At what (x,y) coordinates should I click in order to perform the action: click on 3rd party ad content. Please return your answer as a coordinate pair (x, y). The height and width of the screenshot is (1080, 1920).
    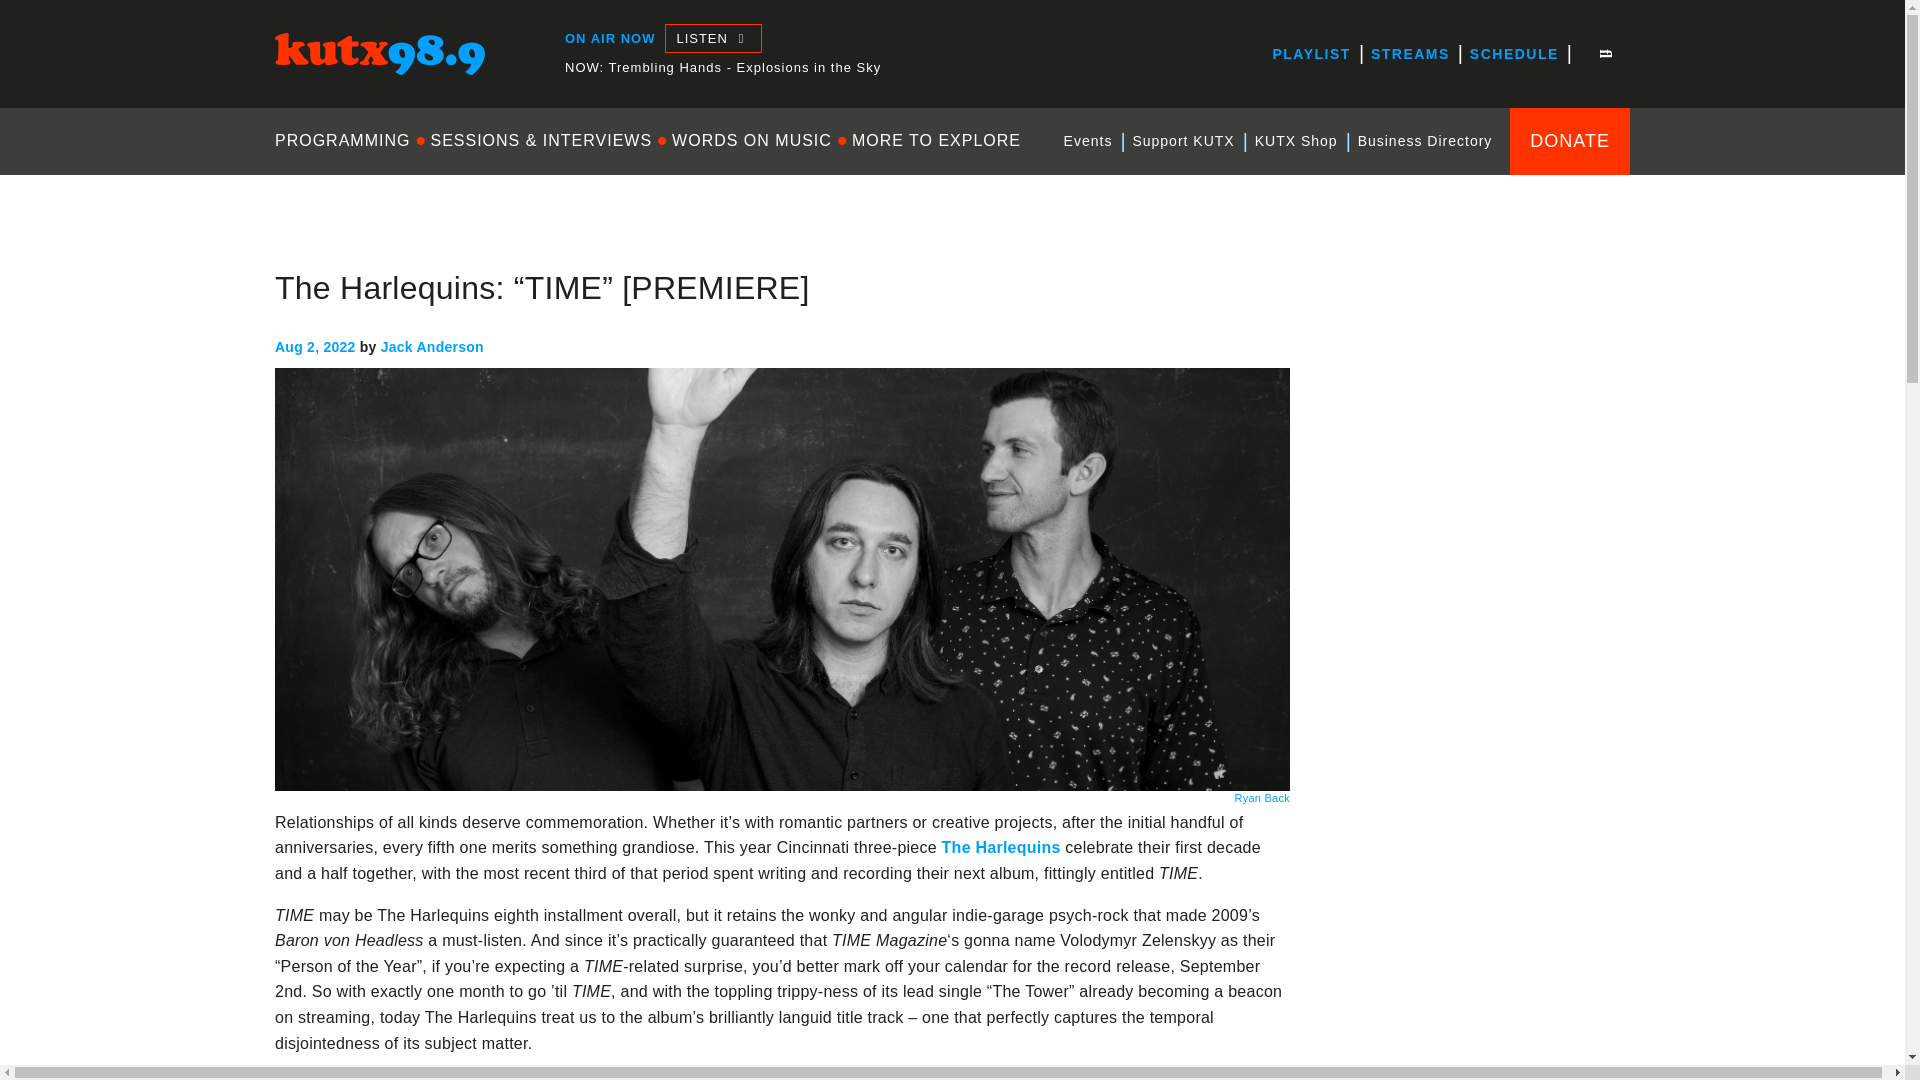
    Looking at the image, I should click on (1480, 386).